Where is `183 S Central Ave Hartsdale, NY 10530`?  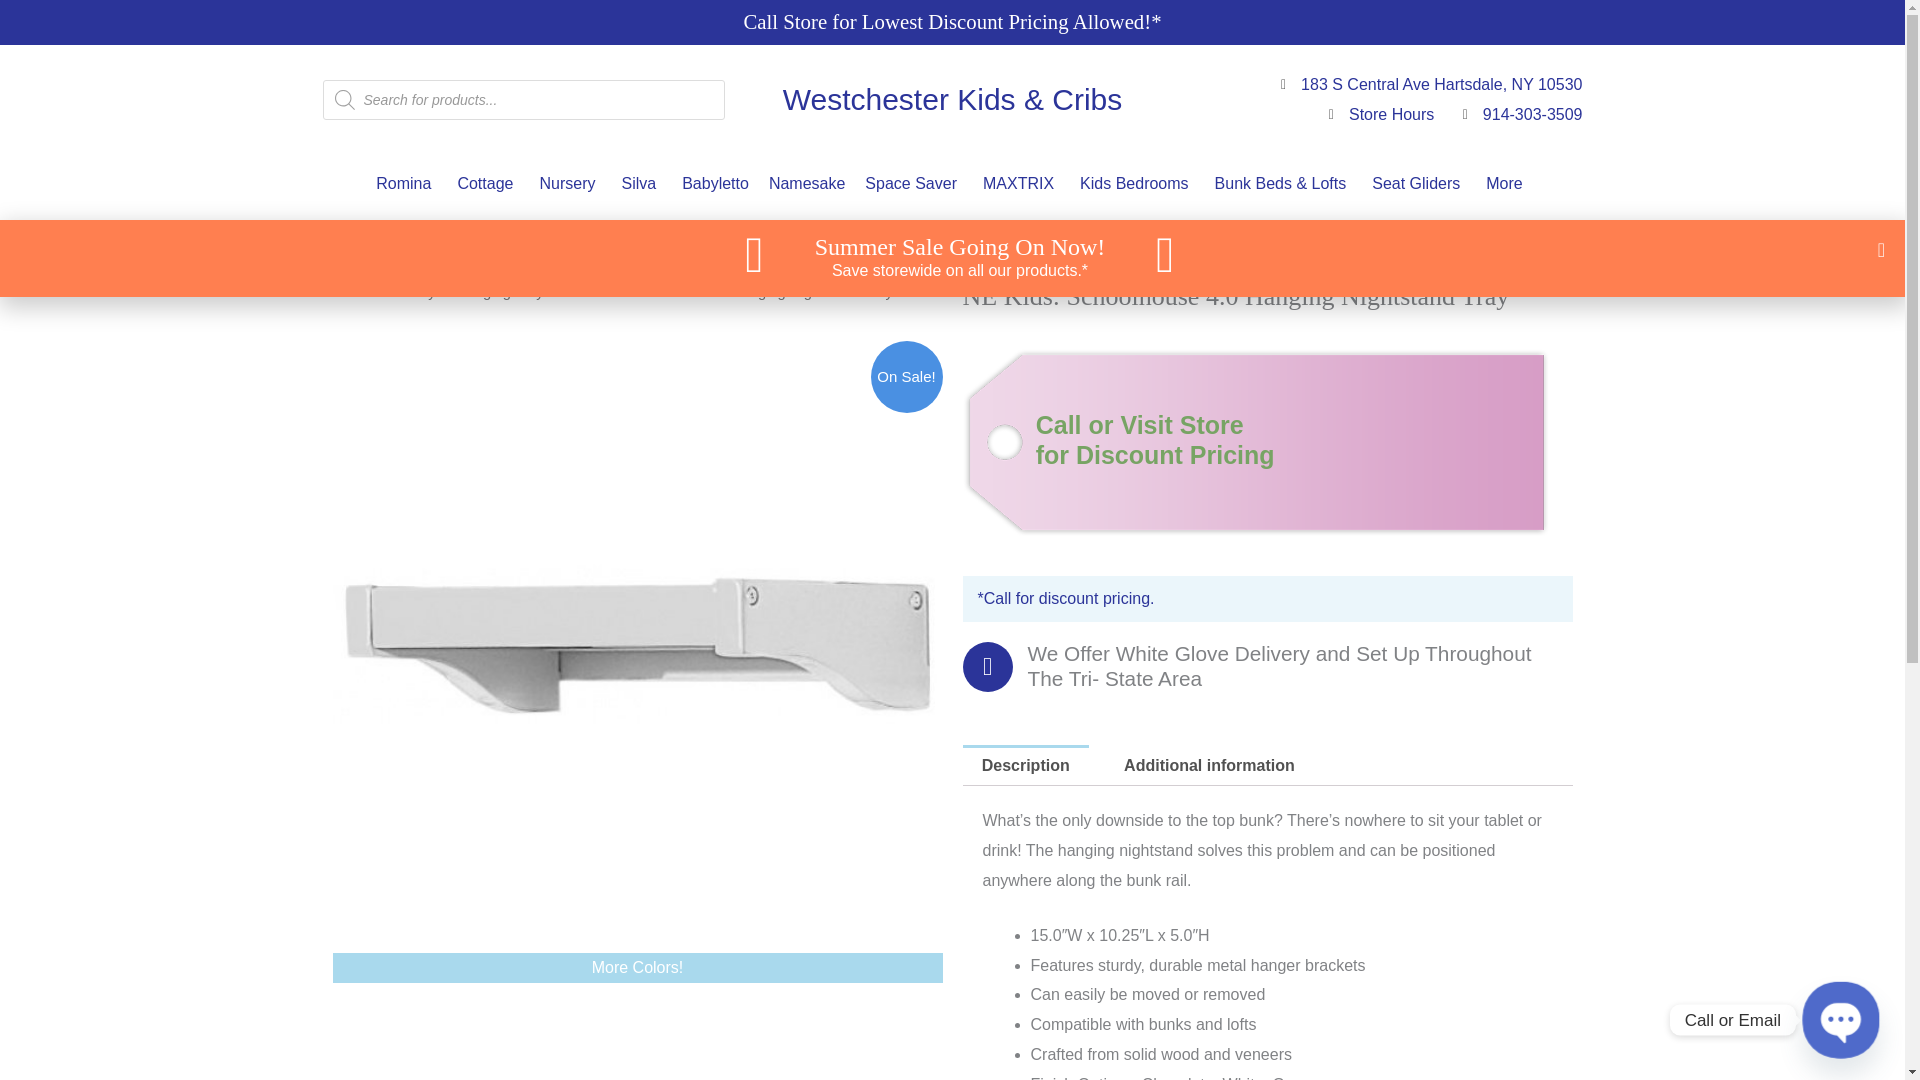
183 S Central Ave Hartsdale, NY 10530 is located at coordinates (1426, 85).